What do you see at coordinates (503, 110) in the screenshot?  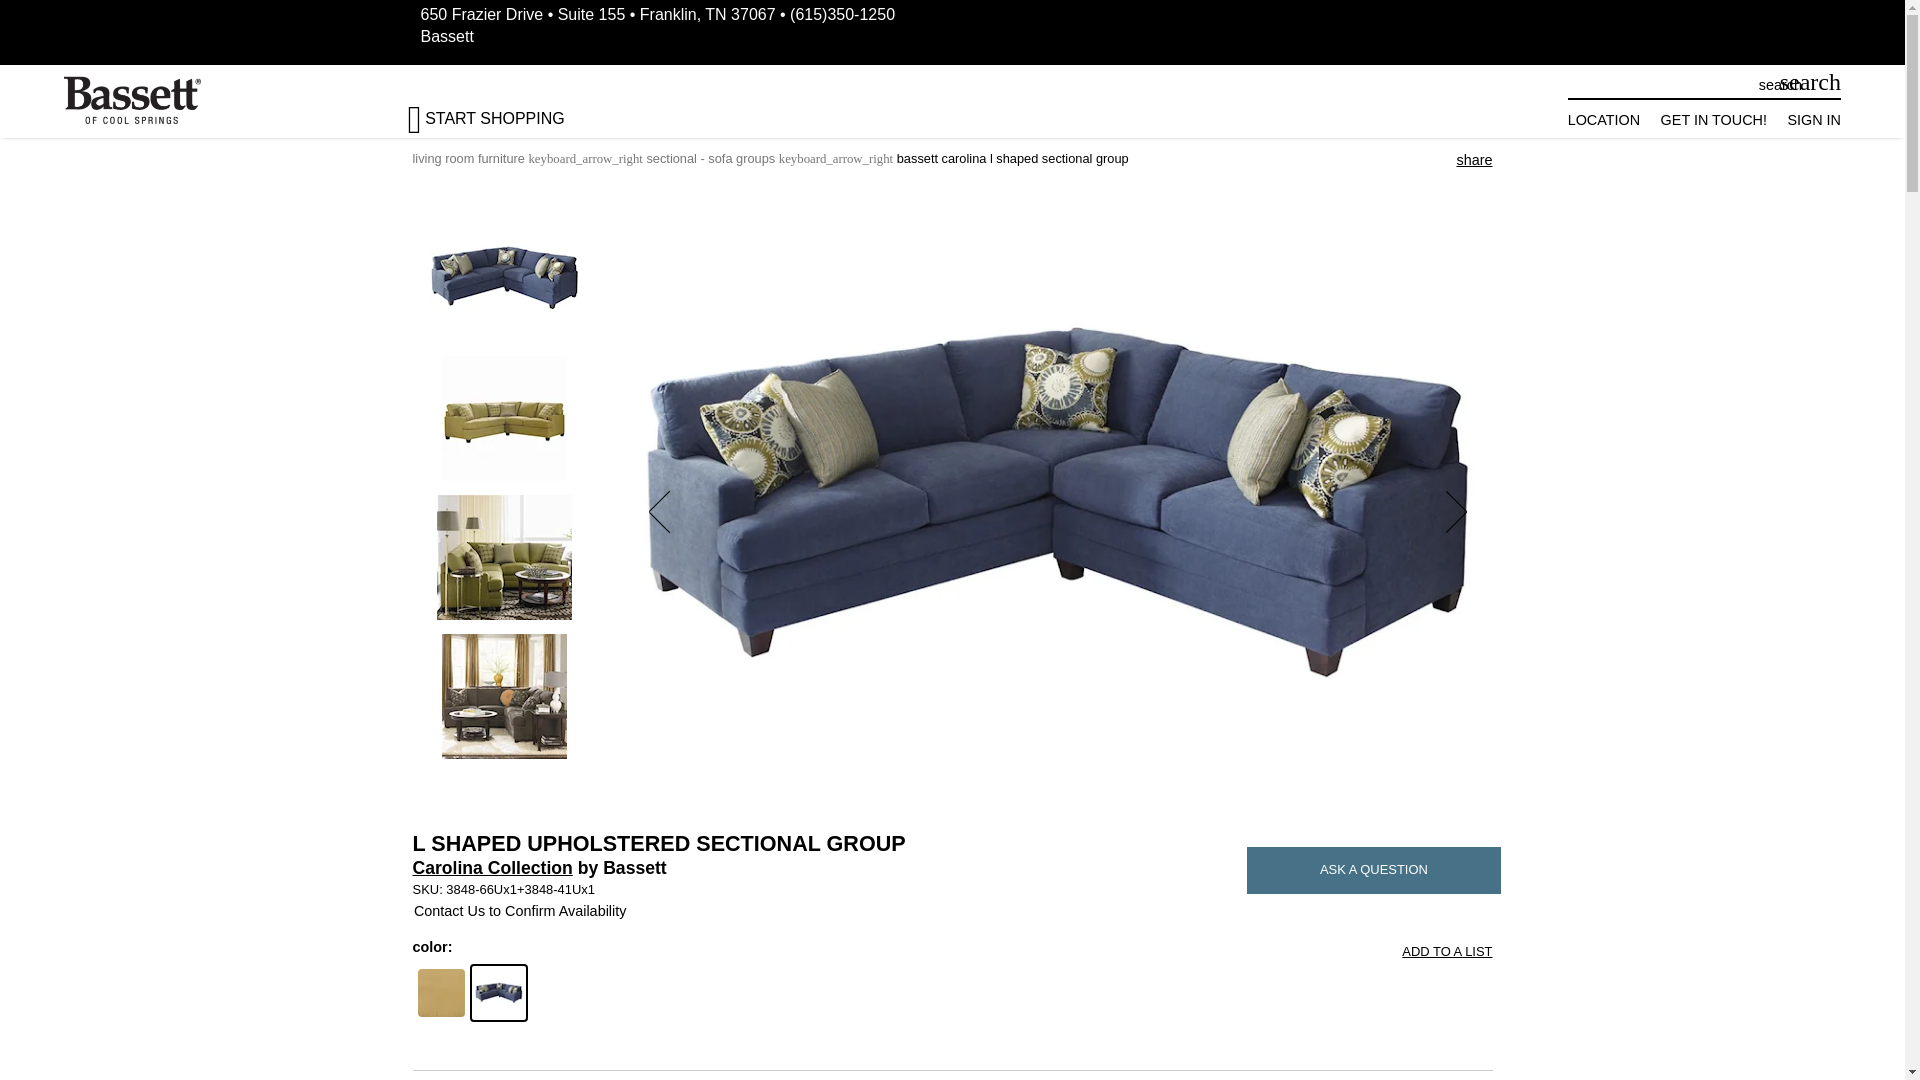 I see `START SHOPPING` at bounding box center [503, 110].